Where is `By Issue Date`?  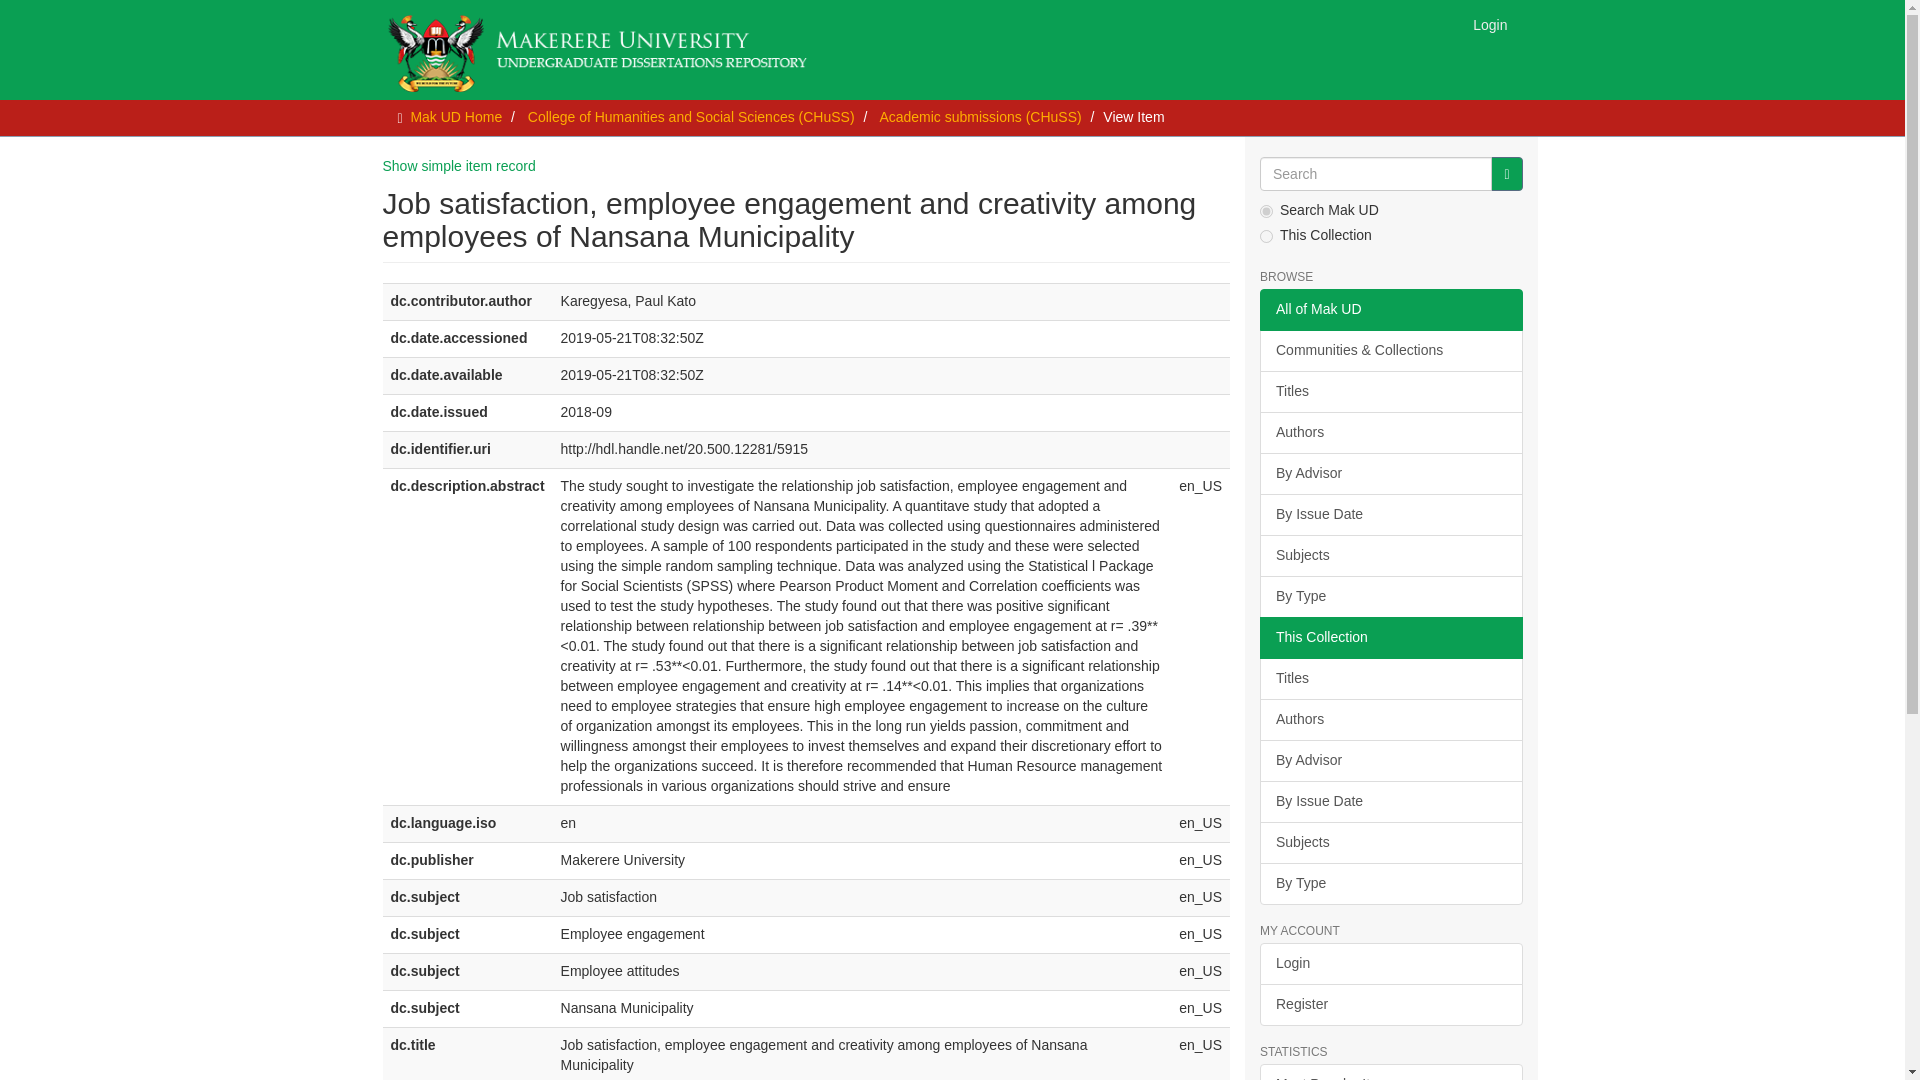 By Issue Date is located at coordinates (1390, 514).